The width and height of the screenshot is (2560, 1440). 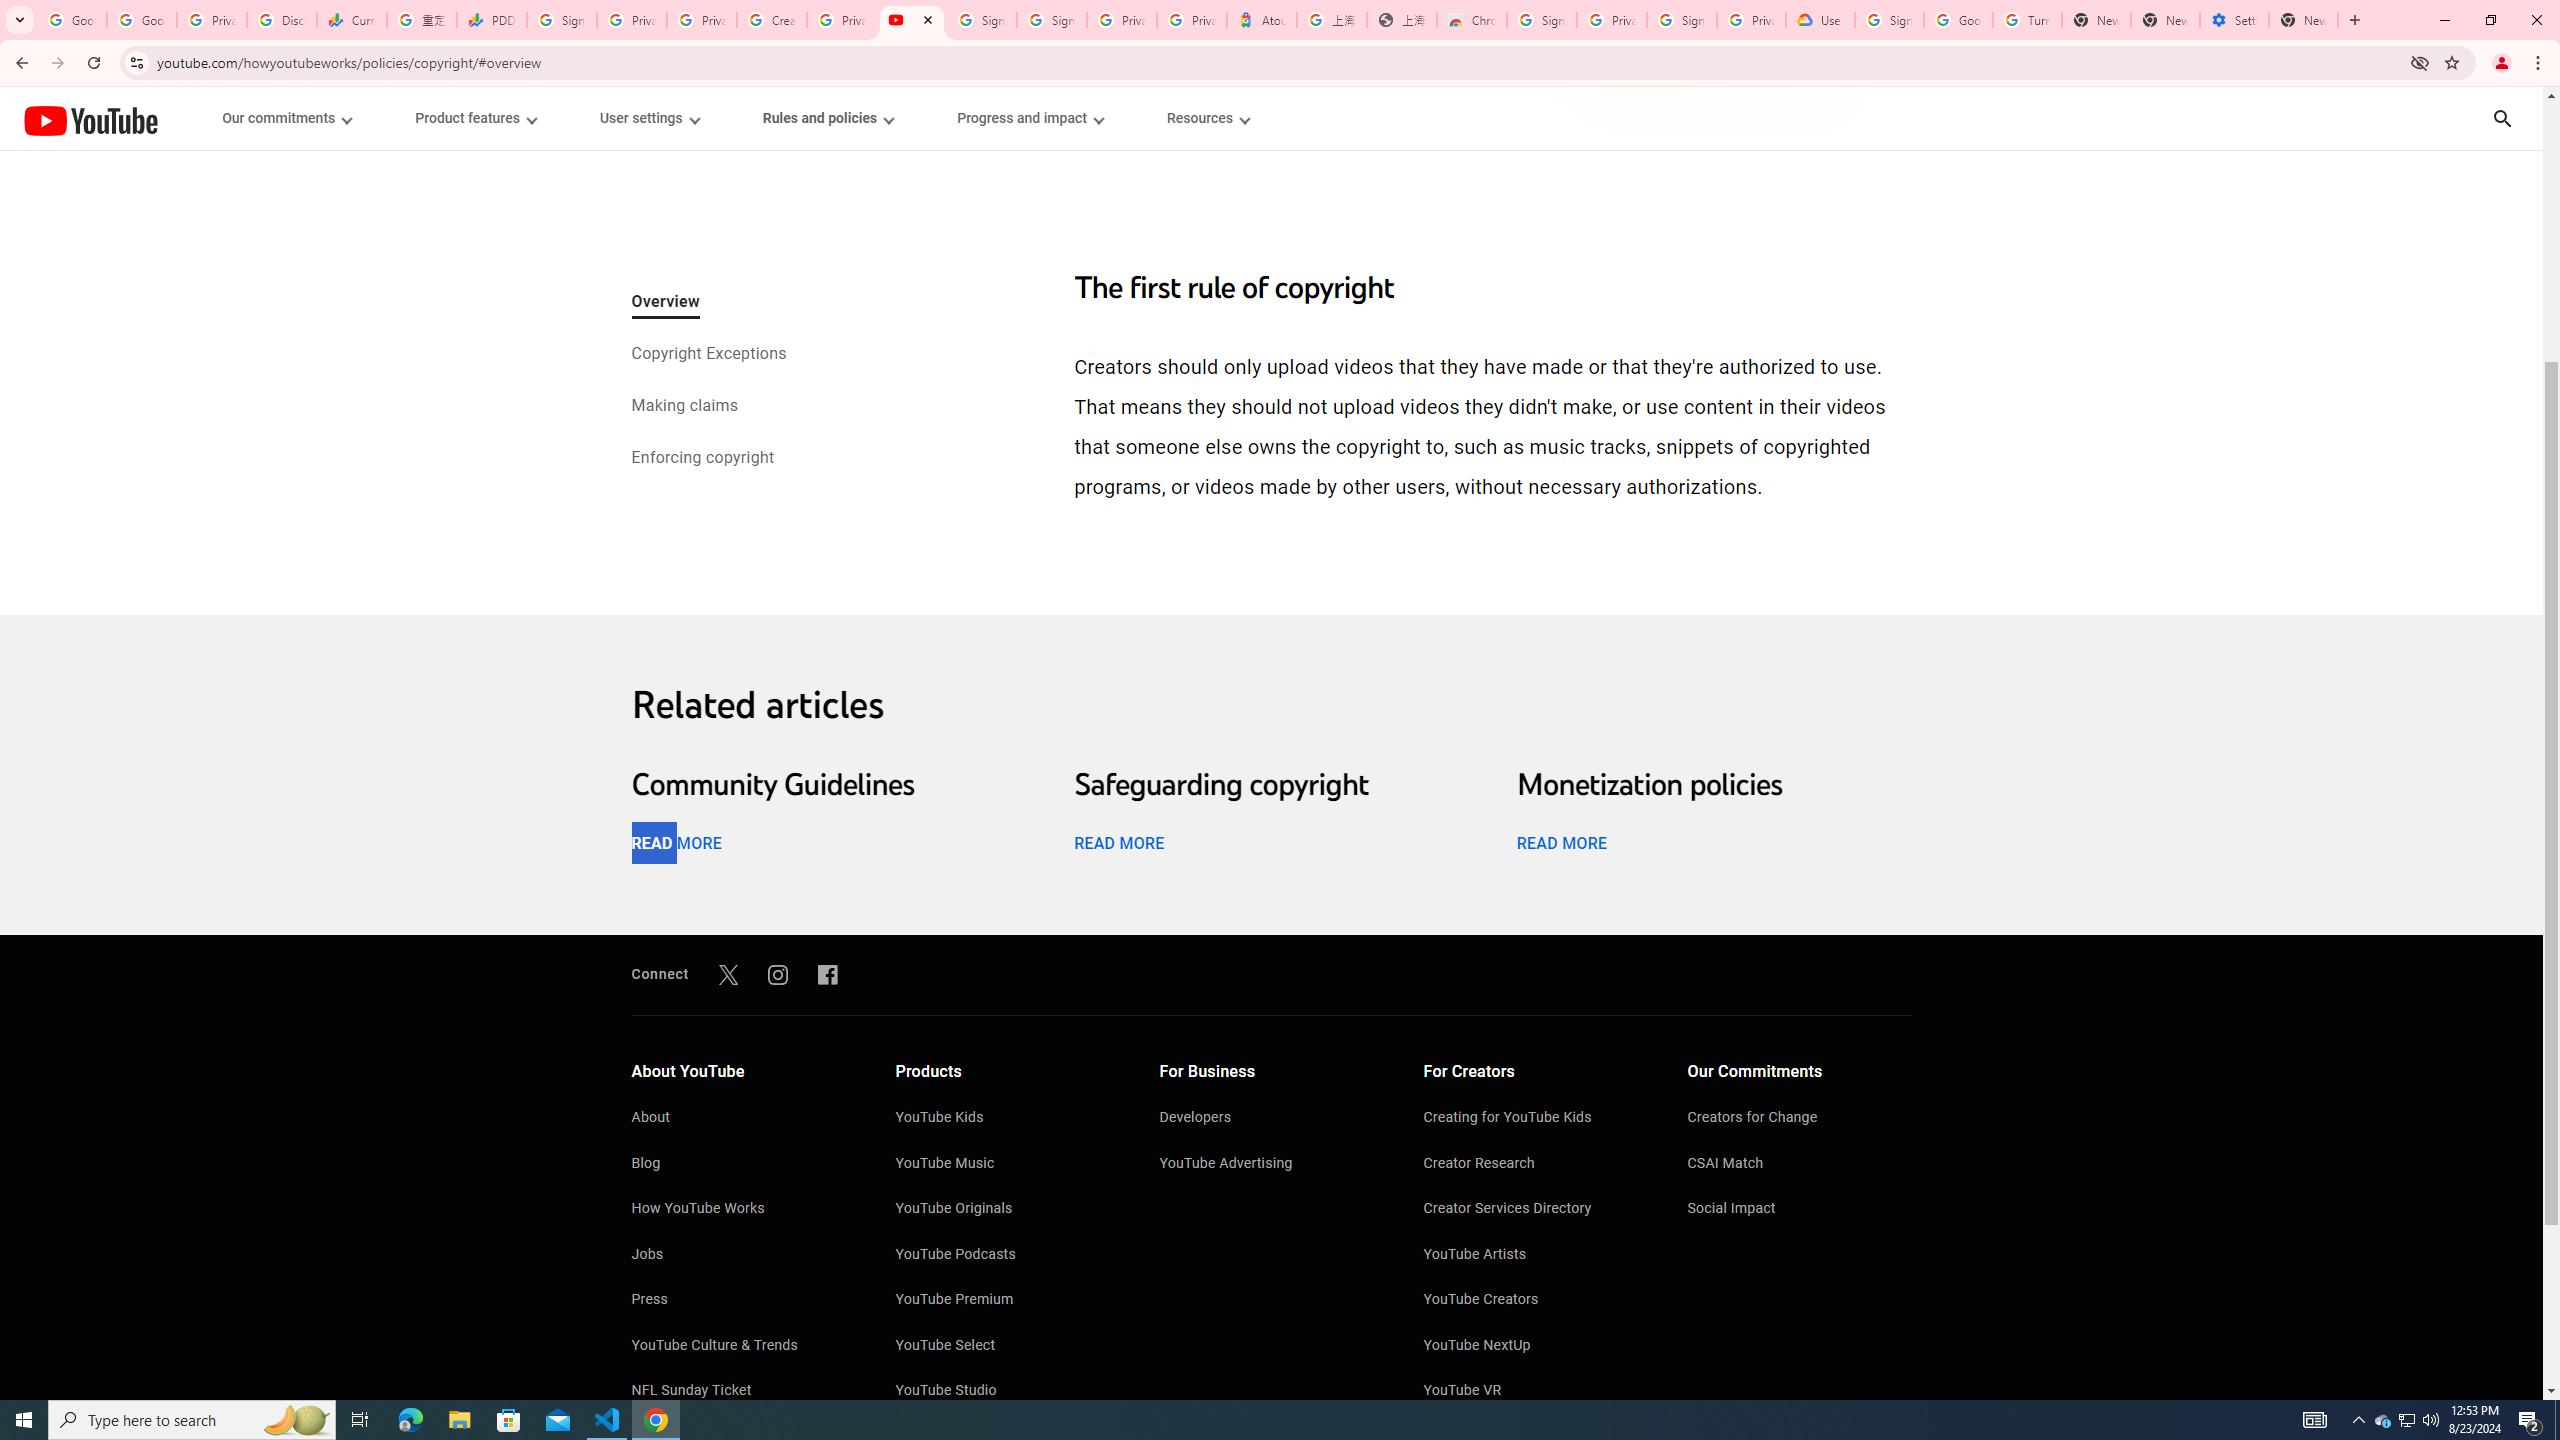 I want to click on YouTube Creators, so click(x=1536, y=1301).